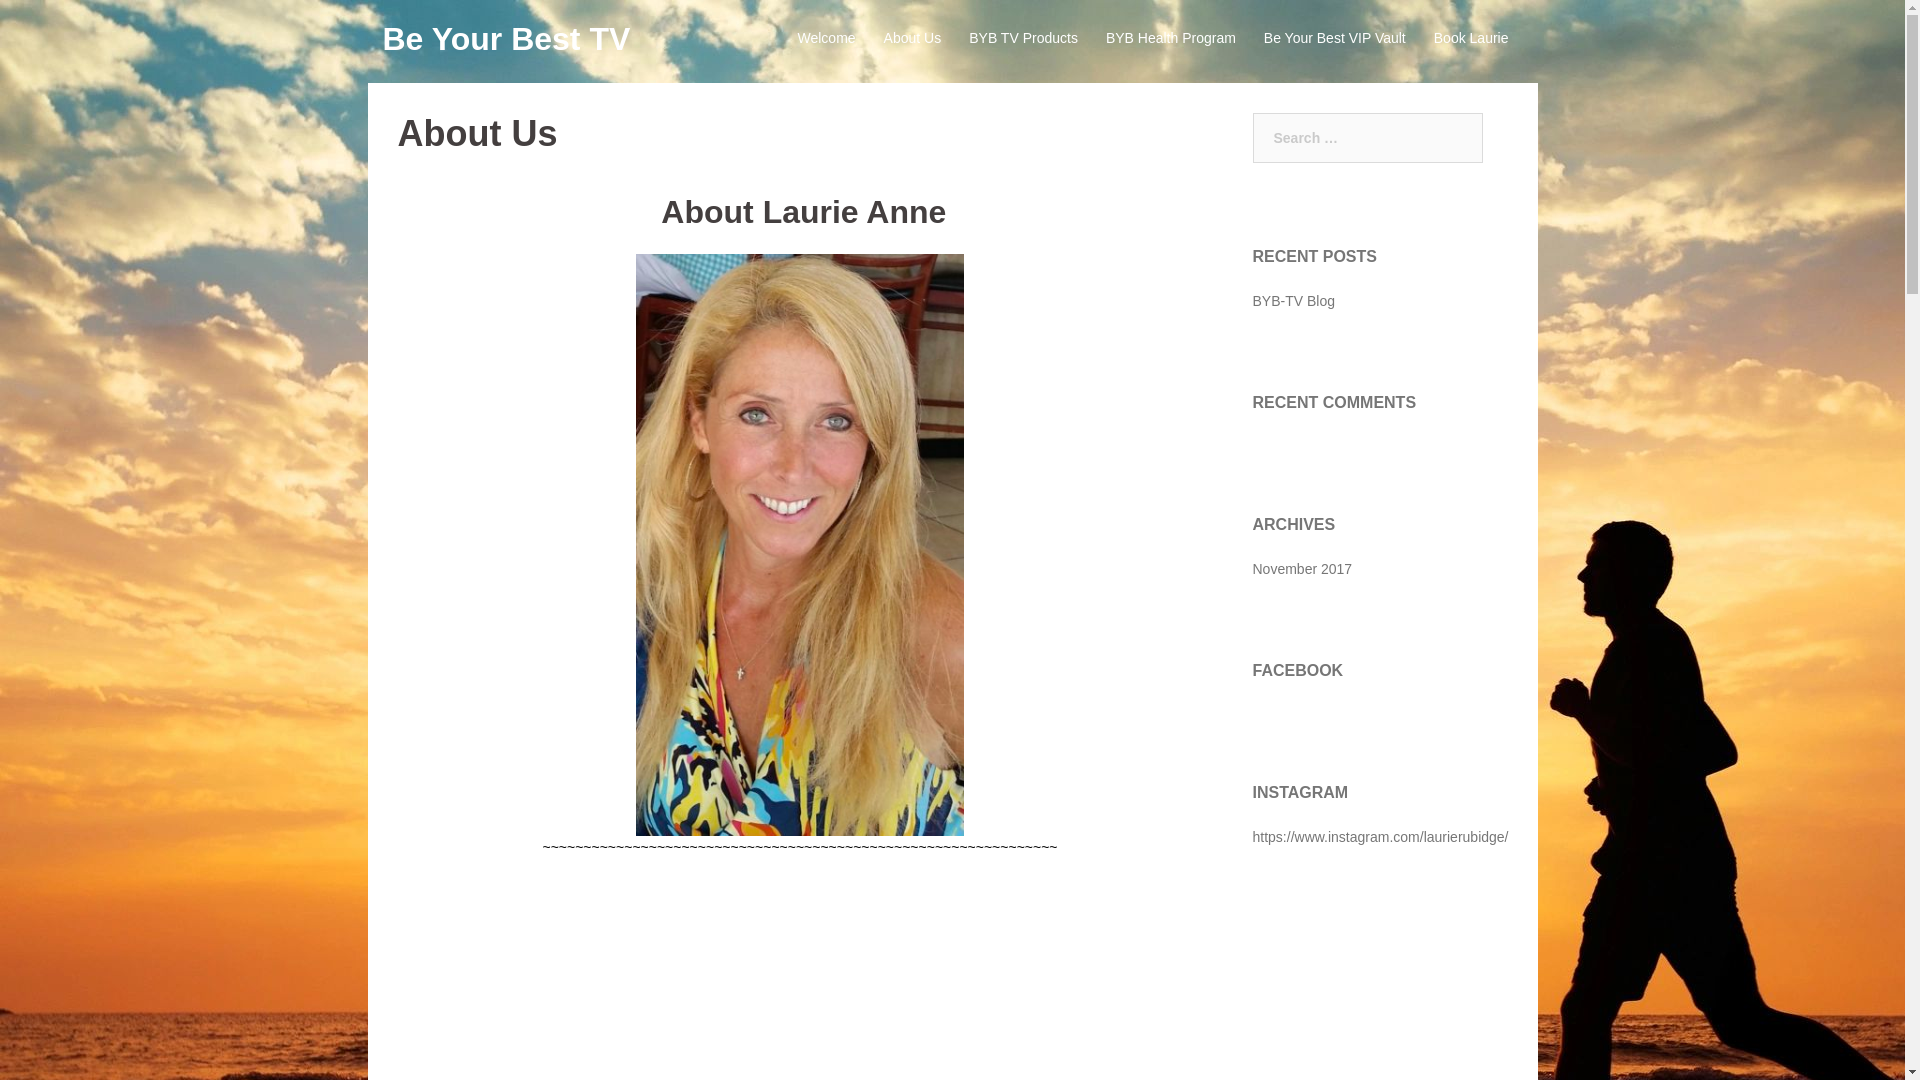 The height and width of the screenshot is (1080, 1920). Describe the element at coordinates (1170, 38) in the screenshot. I see `BYB Health Program` at that location.